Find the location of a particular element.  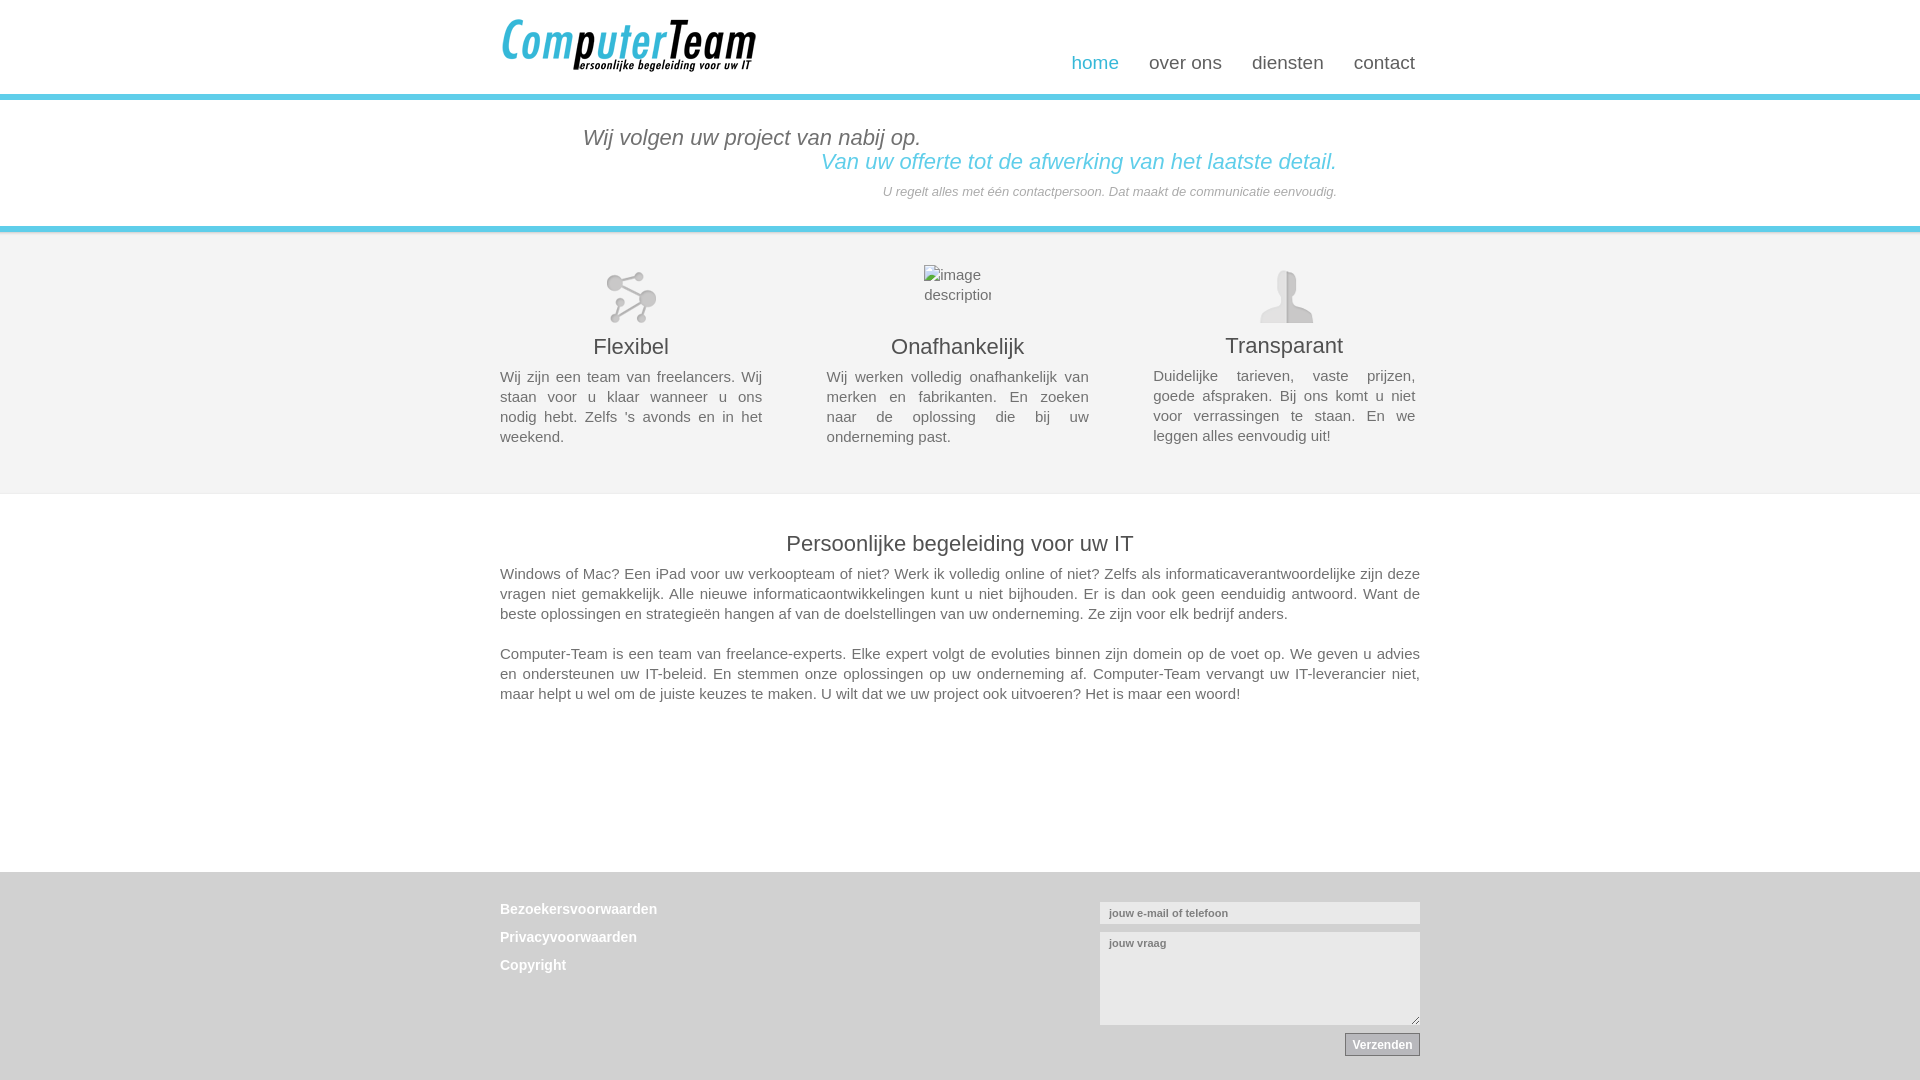

Privacyvoorwaarden is located at coordinates (568, 937).